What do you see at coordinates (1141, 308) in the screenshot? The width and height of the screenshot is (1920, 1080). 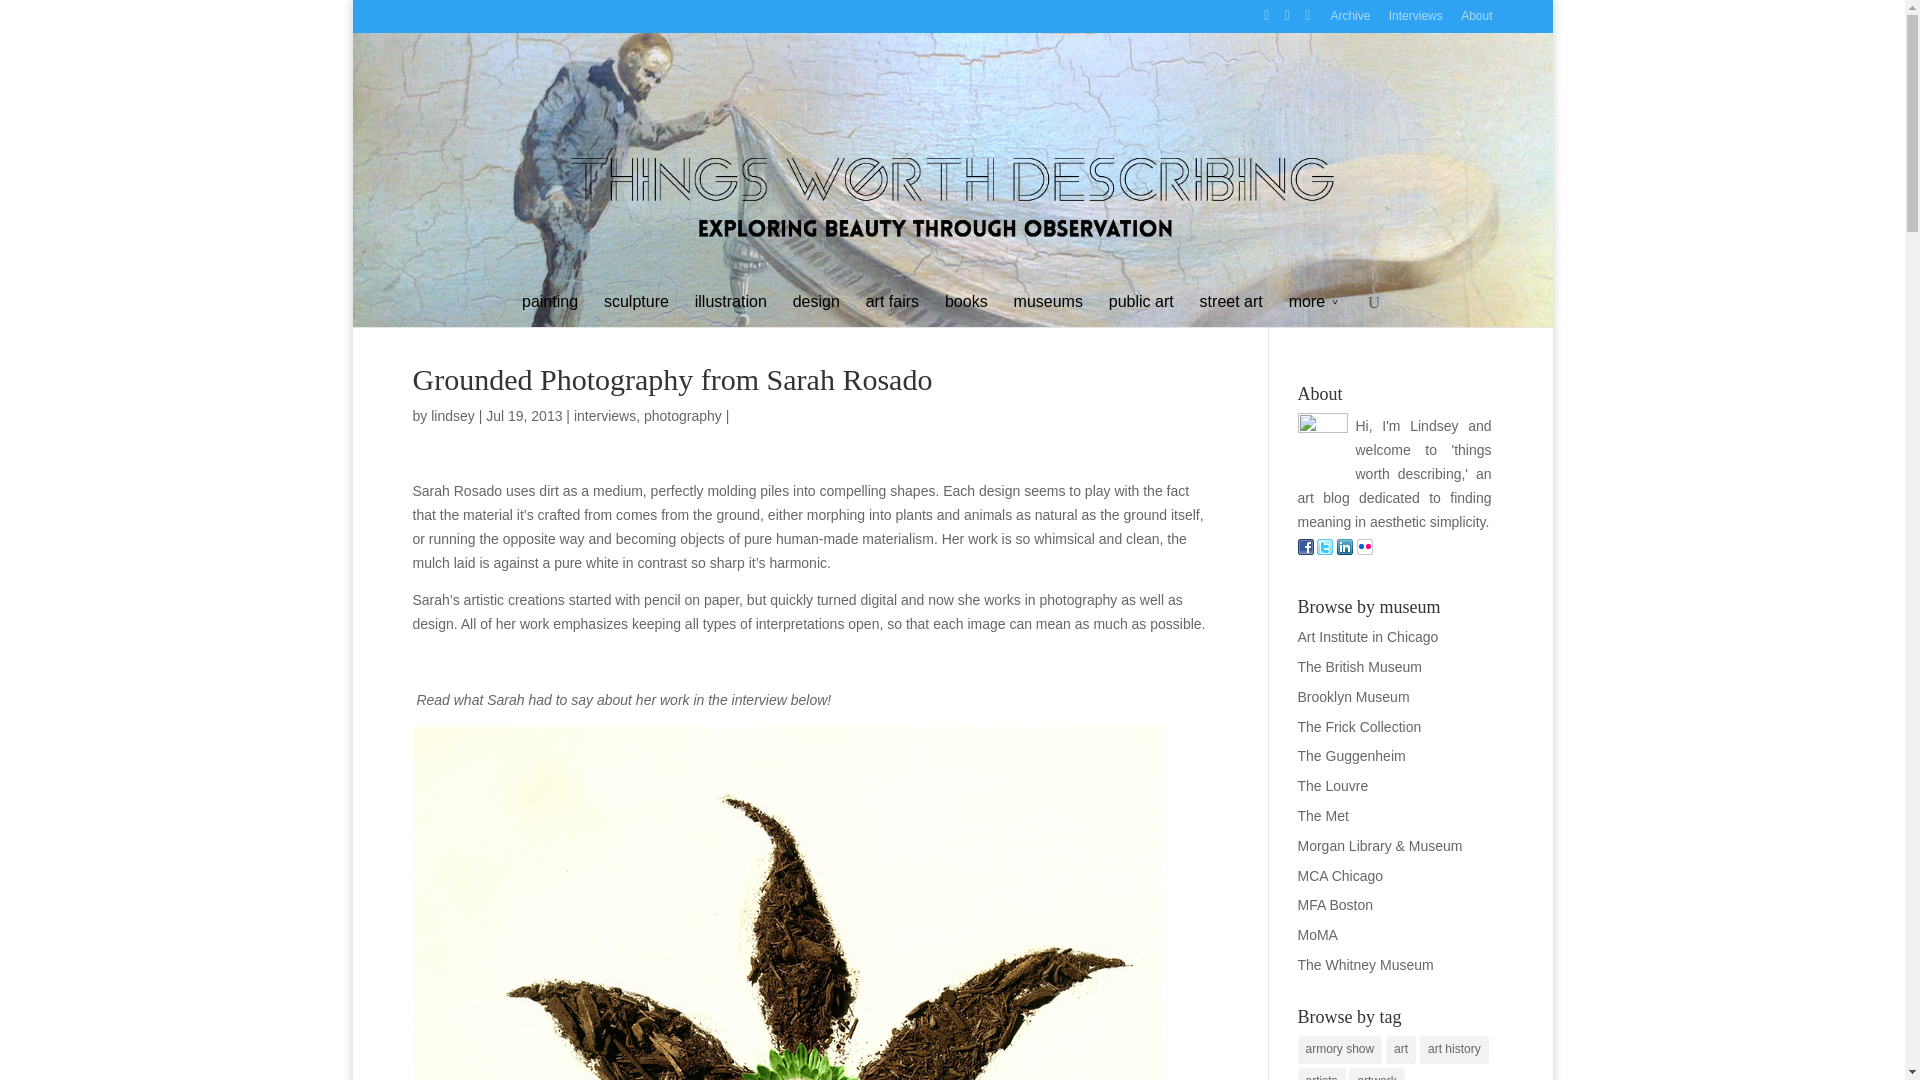 I see `public art` at bounding box center [1141, 308].